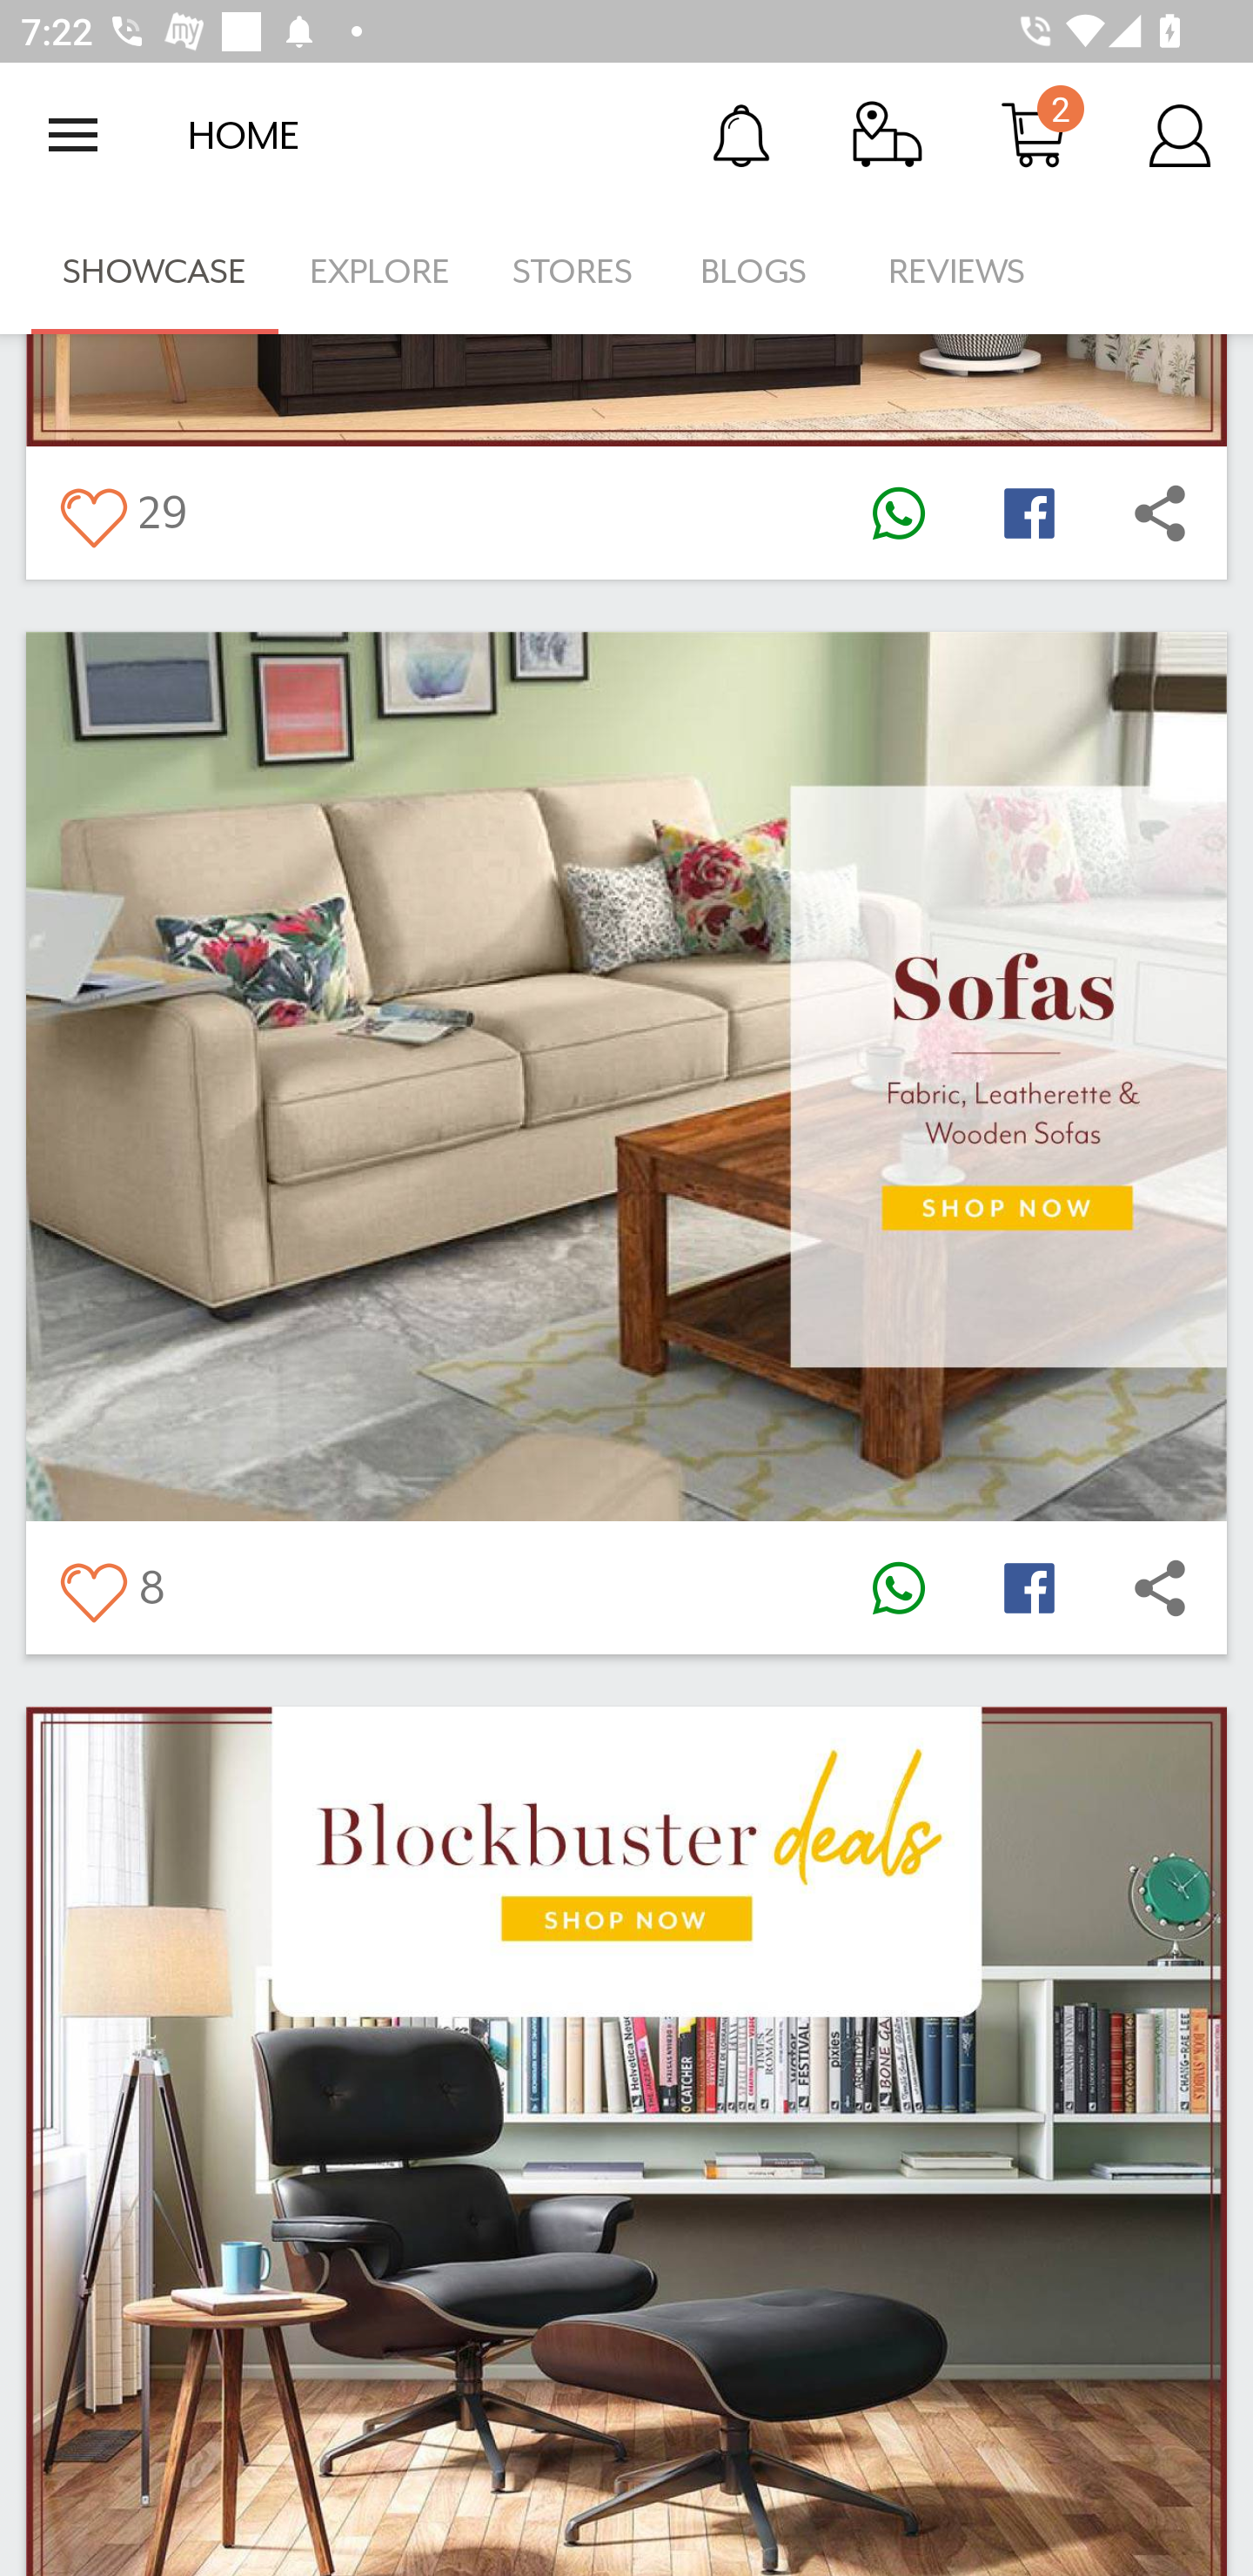 Image resolution: width=1253 pixels, height=2576 pixels. What do you see at coordinates (898, 512) in the screenshot?
I see `` at bounding box center [898, 512].